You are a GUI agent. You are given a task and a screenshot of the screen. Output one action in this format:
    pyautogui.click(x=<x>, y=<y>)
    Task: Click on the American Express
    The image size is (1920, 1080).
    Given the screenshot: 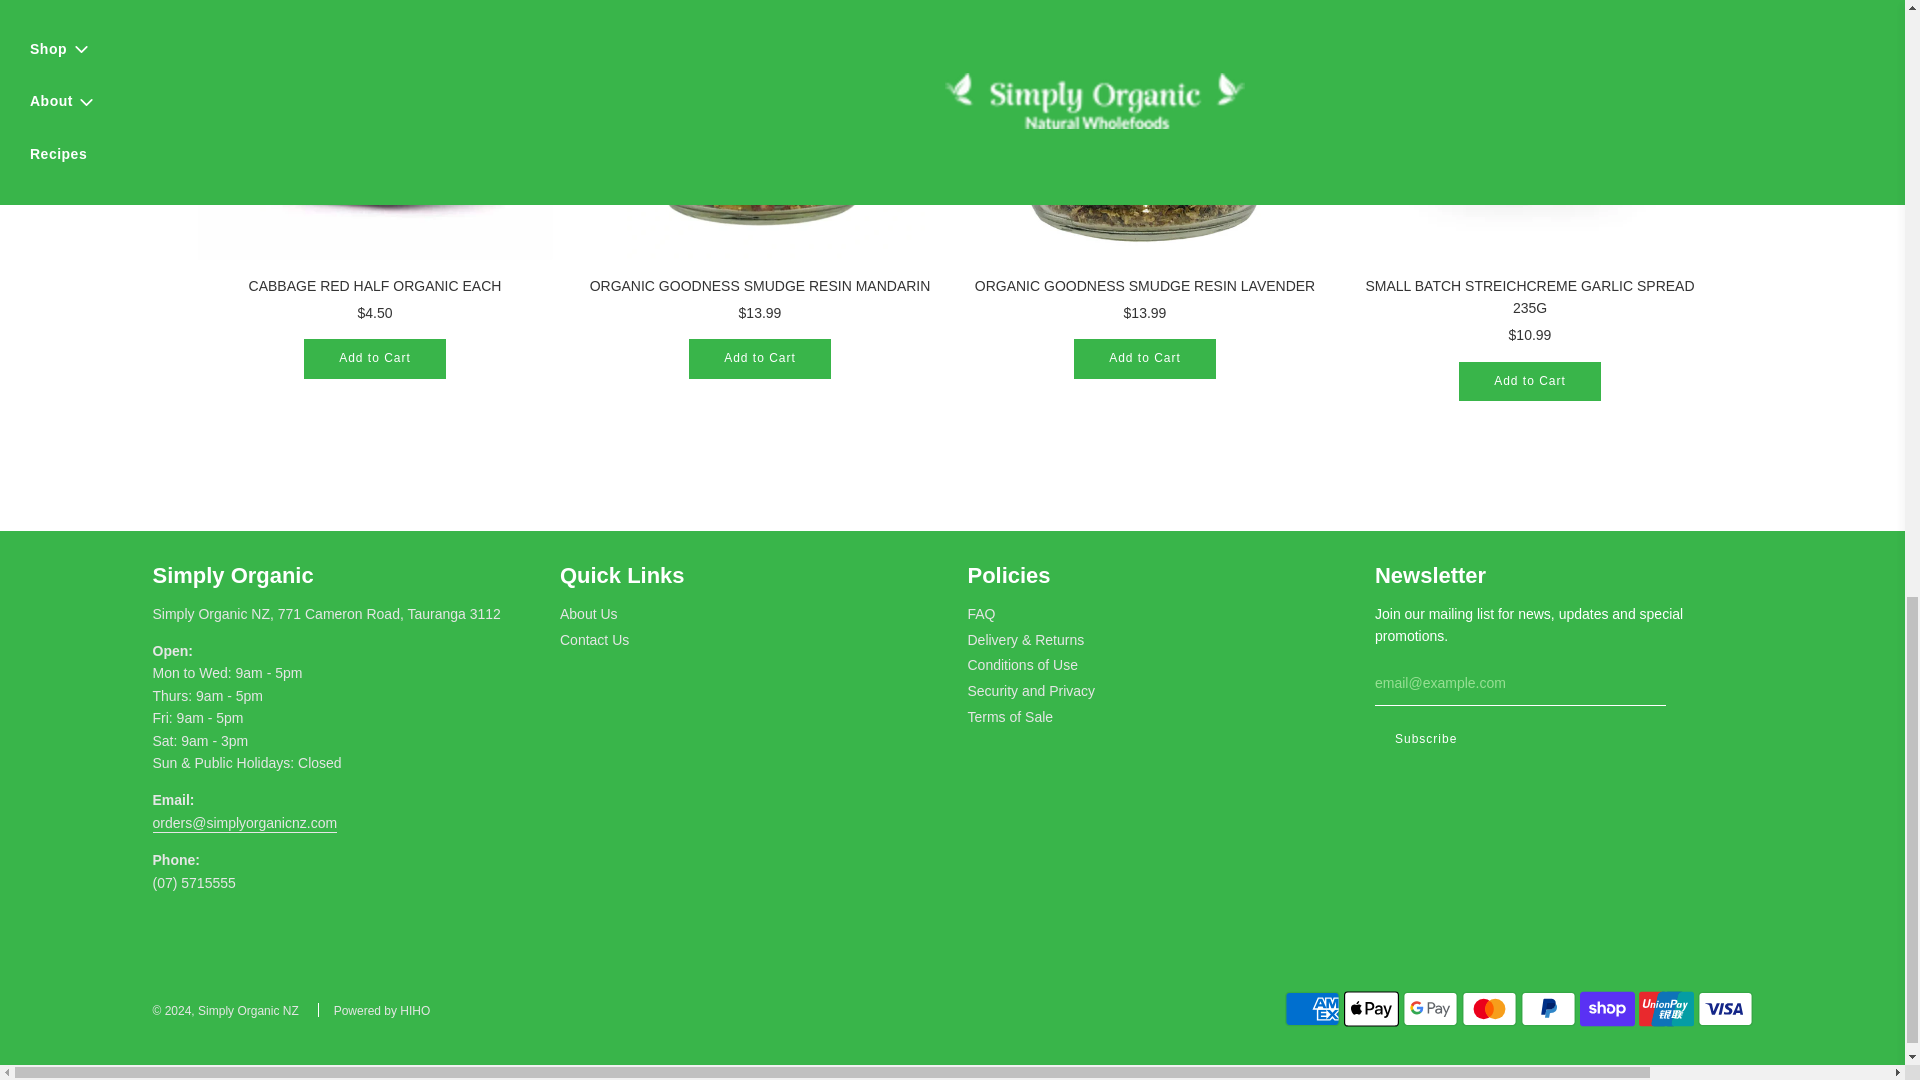 What is the action you would take?
    pyautogui.click(x=1312, y=1009)
    